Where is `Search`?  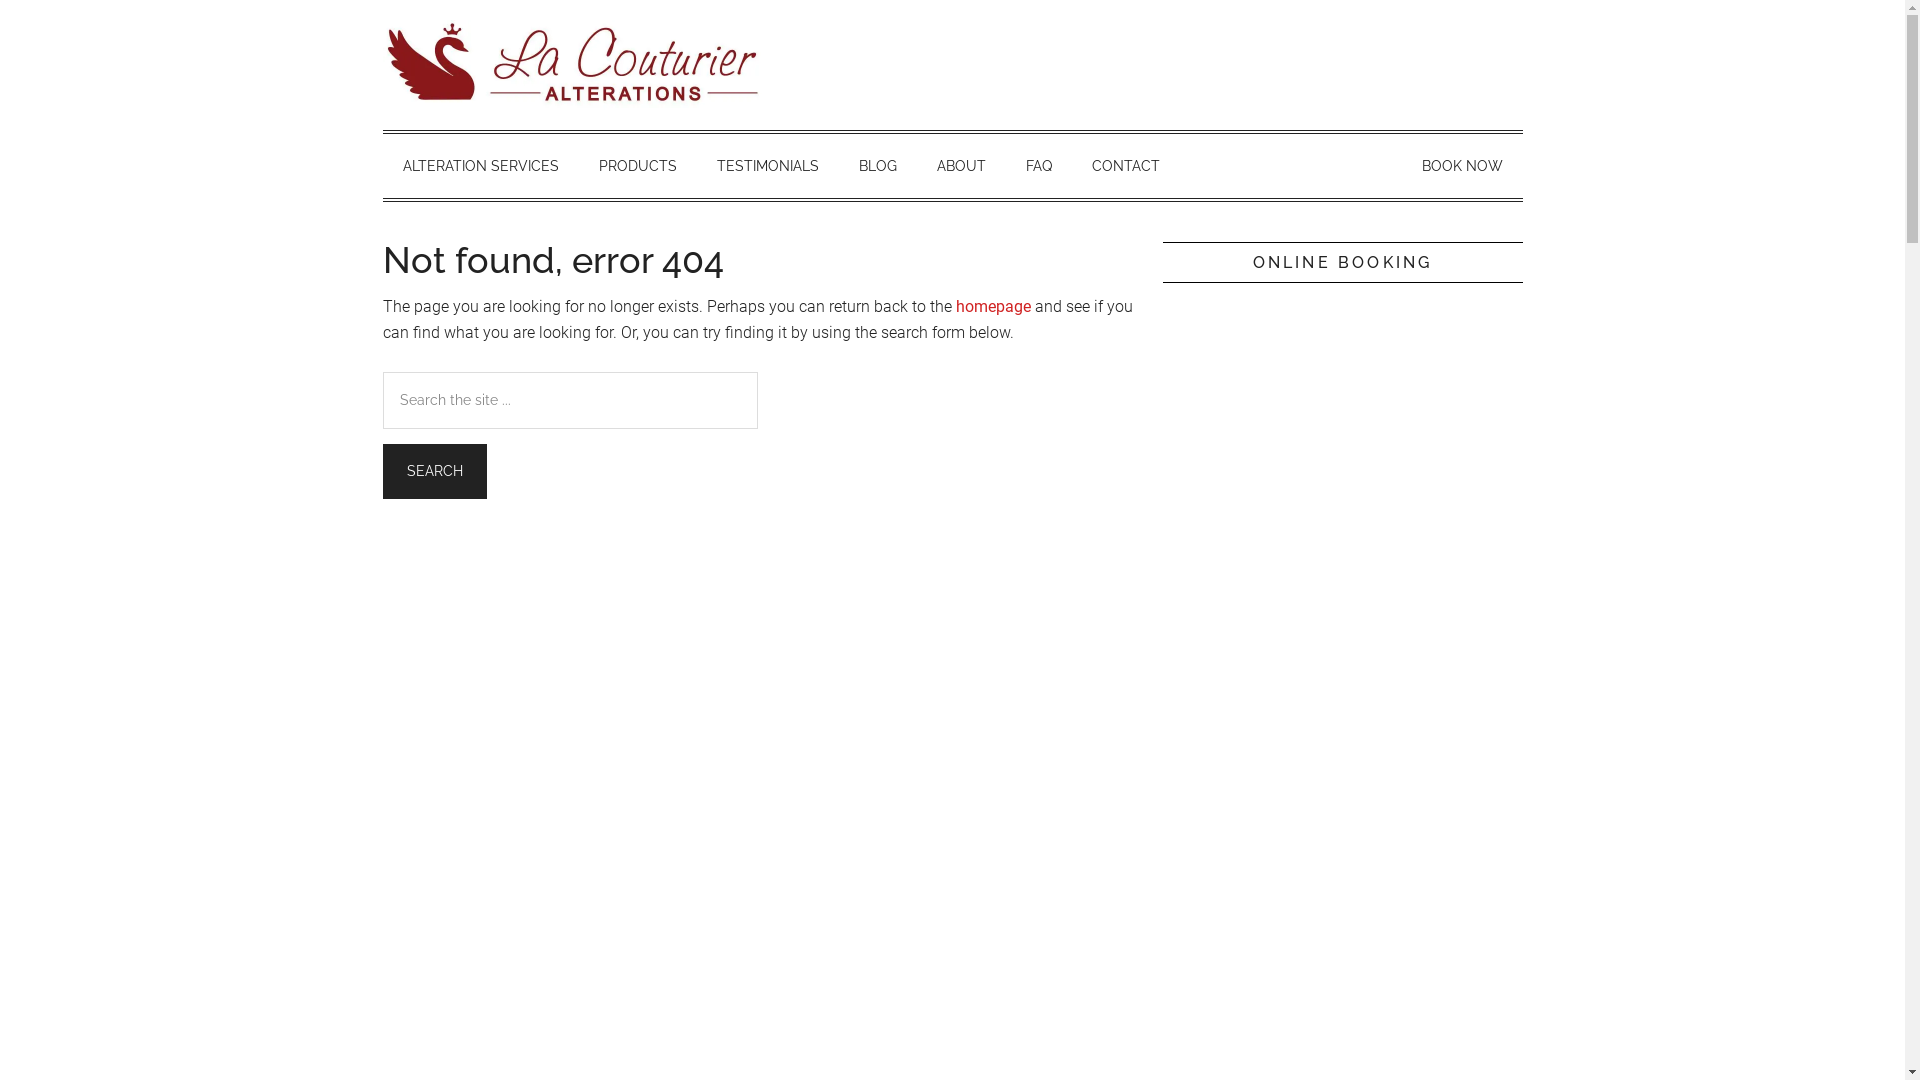 Search is located at coordinates (434, 472).